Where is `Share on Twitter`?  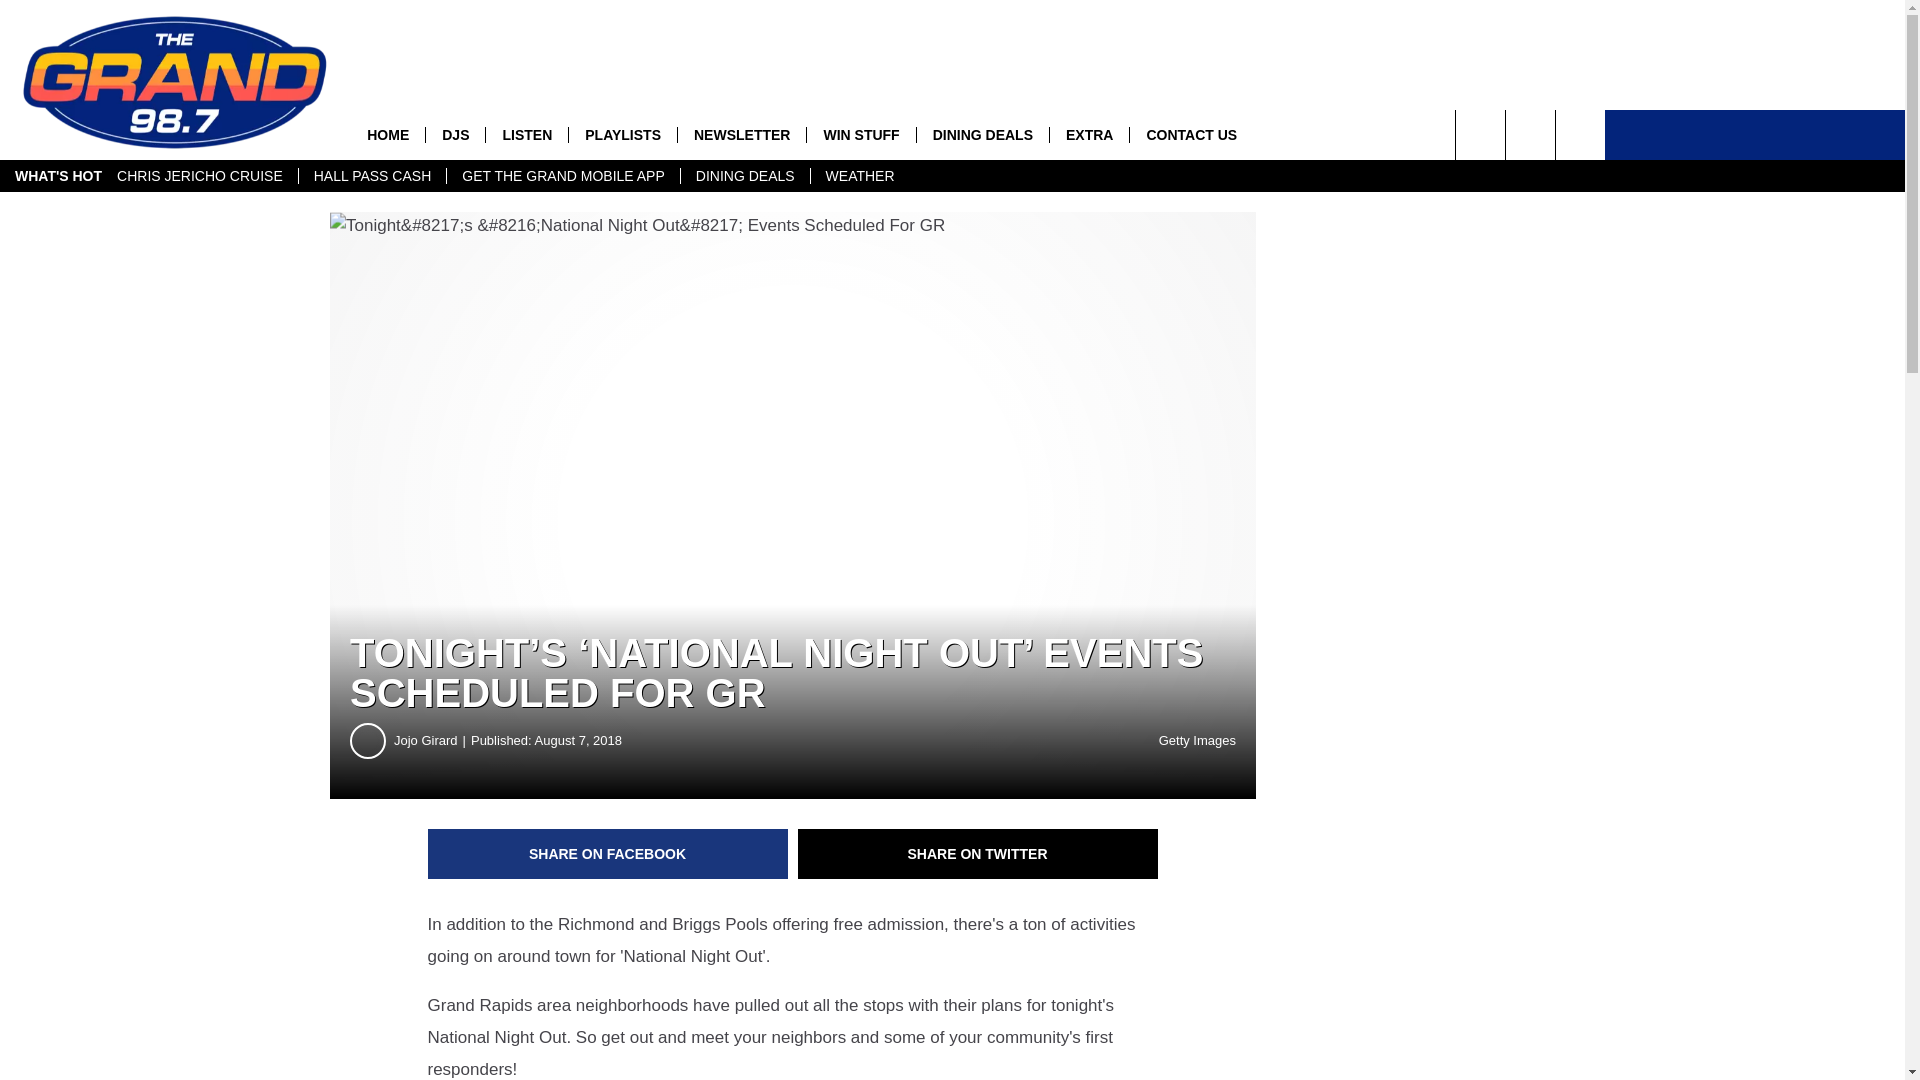 Share on Twitter is located at coordinates (978, 854).